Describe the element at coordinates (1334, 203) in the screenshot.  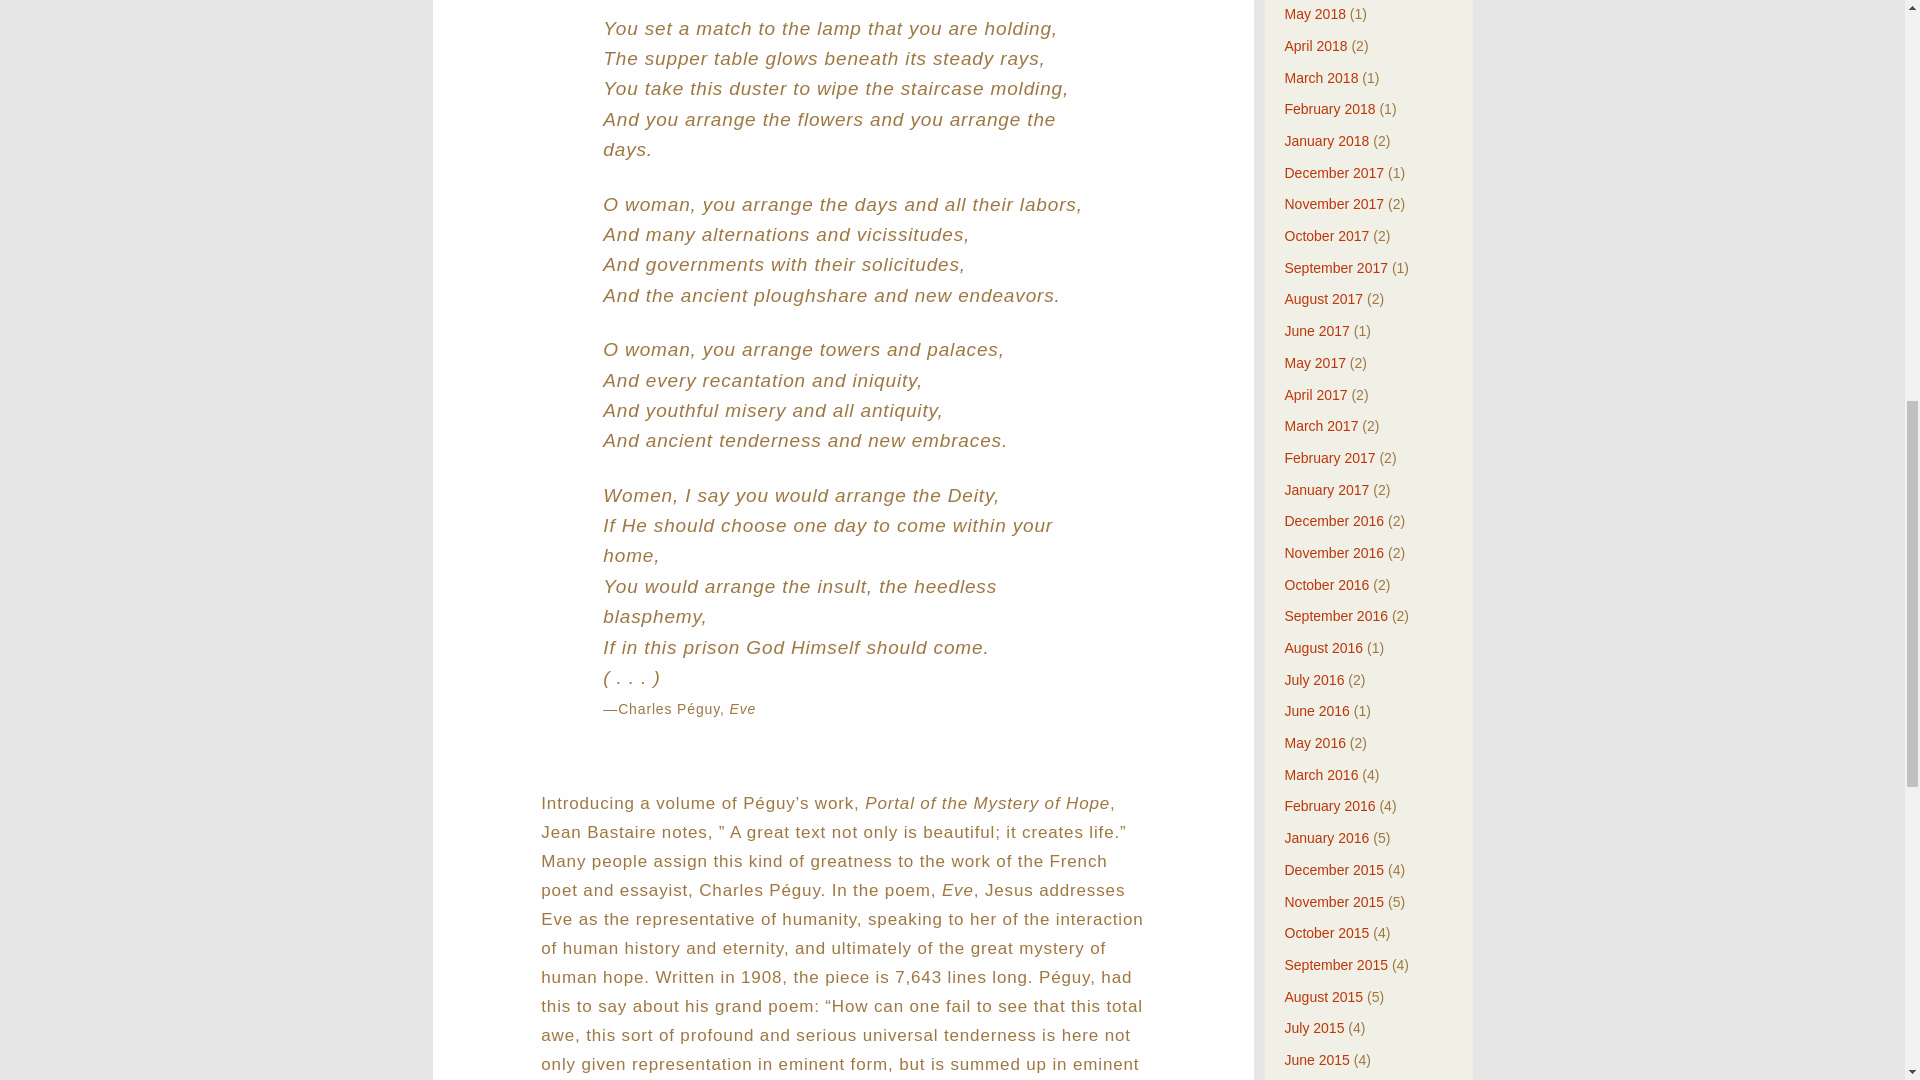
I see `November 2017` at that location.